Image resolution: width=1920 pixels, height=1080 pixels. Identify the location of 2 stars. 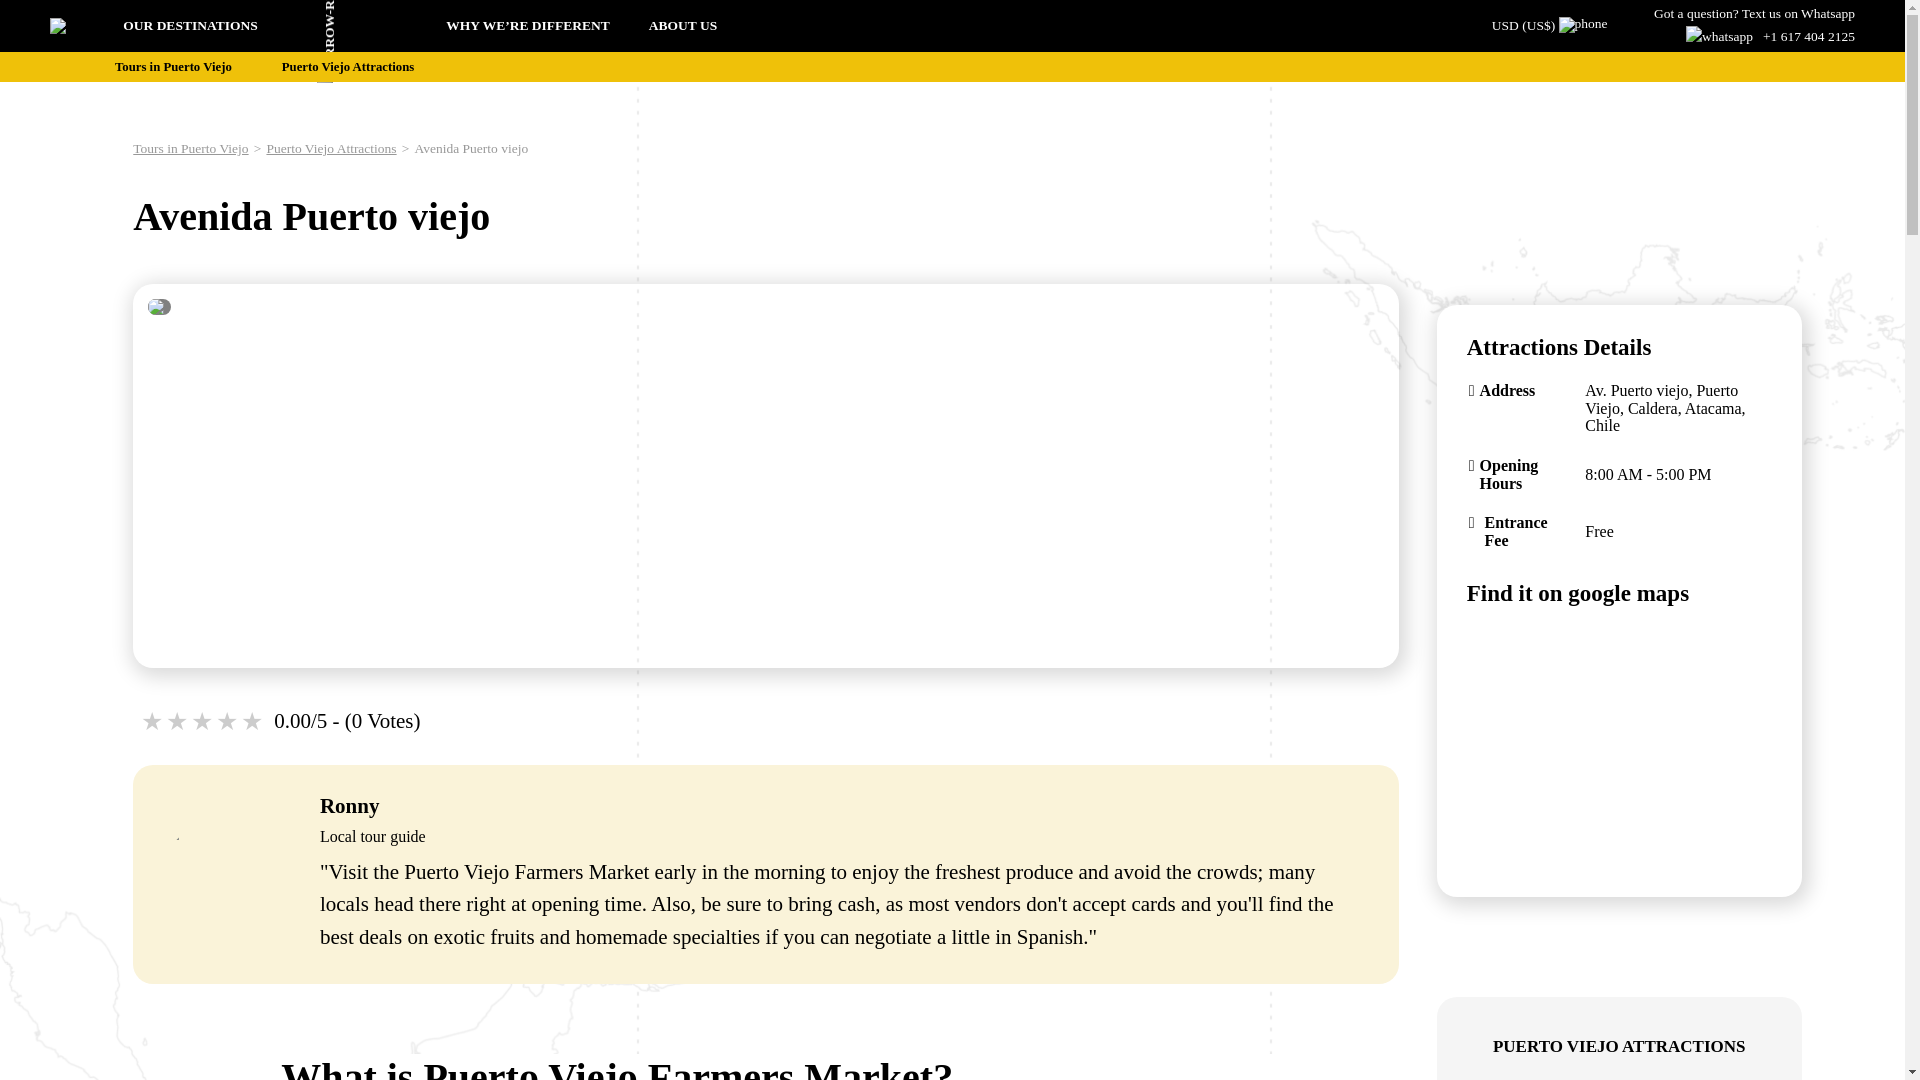
(178, 722).